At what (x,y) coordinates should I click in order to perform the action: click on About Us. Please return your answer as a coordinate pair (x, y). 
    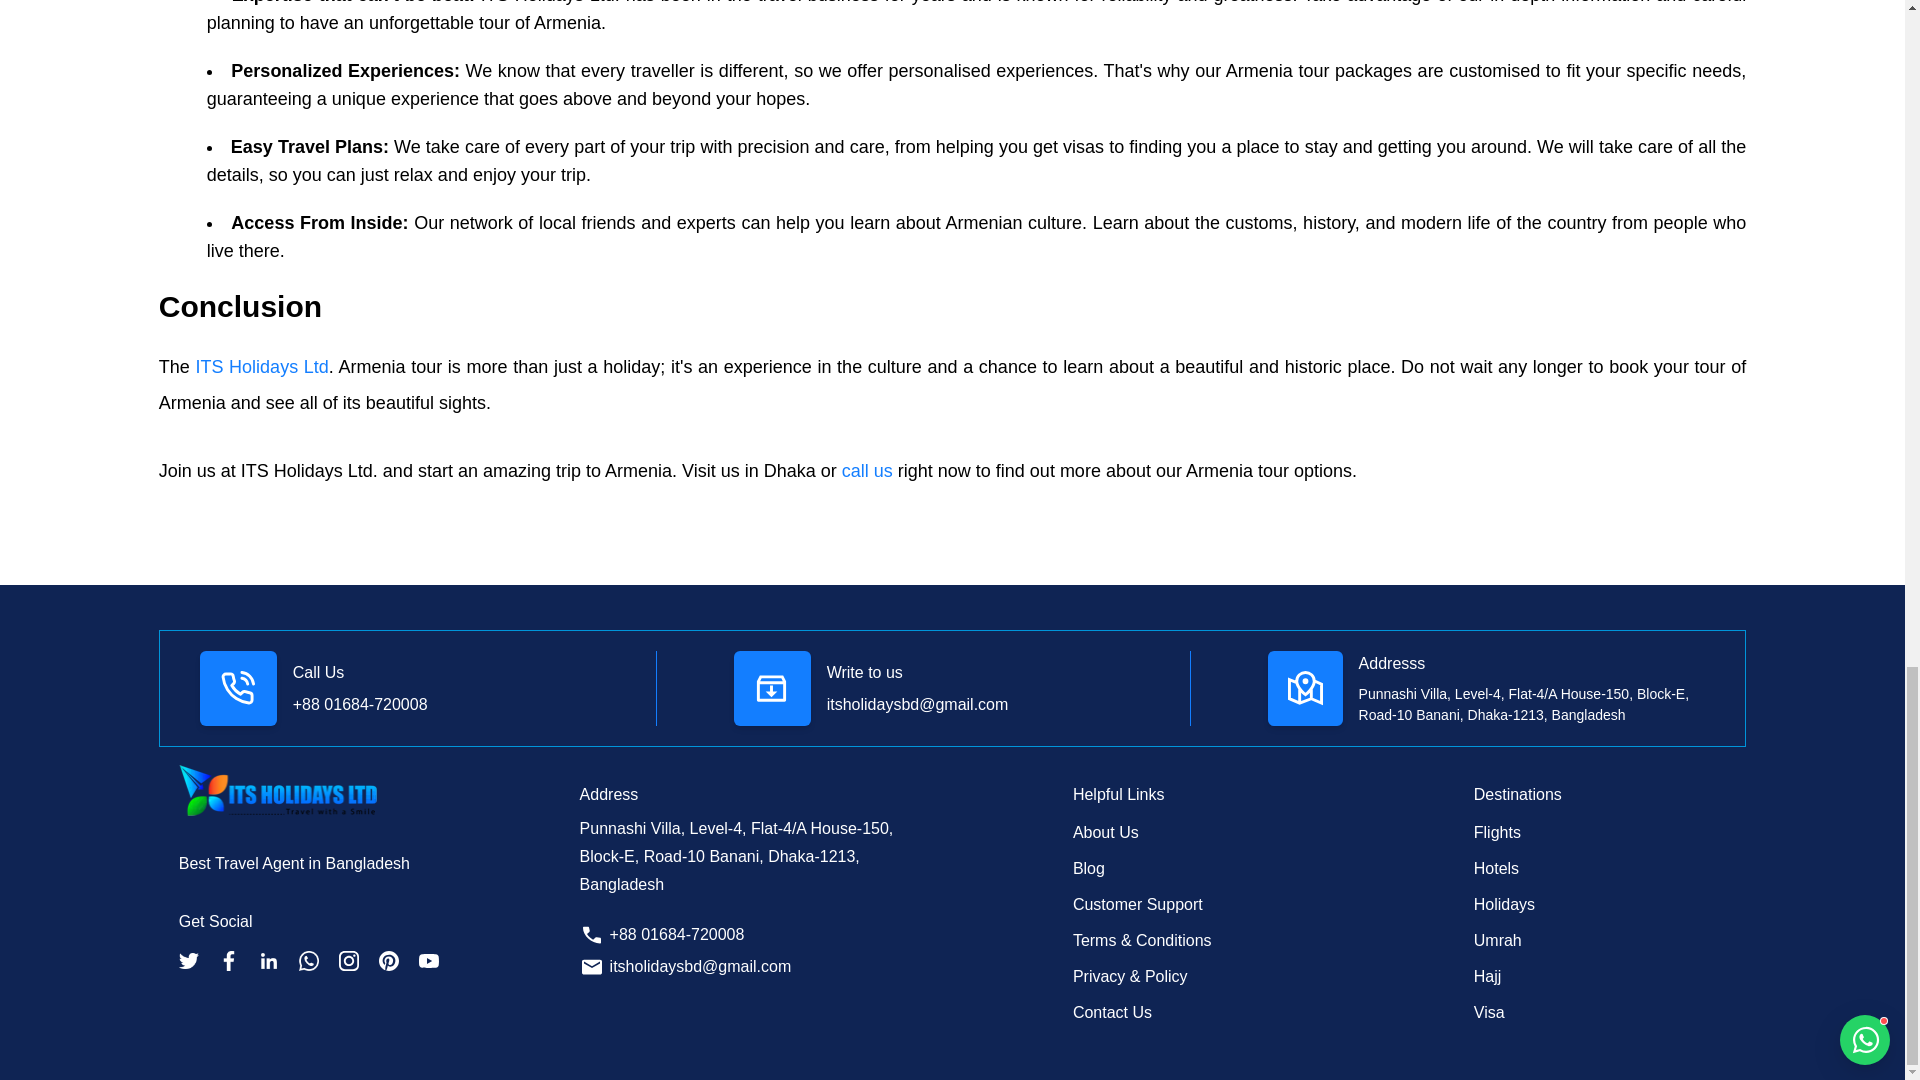
    Looking at the image, I should click on (1106, 832).